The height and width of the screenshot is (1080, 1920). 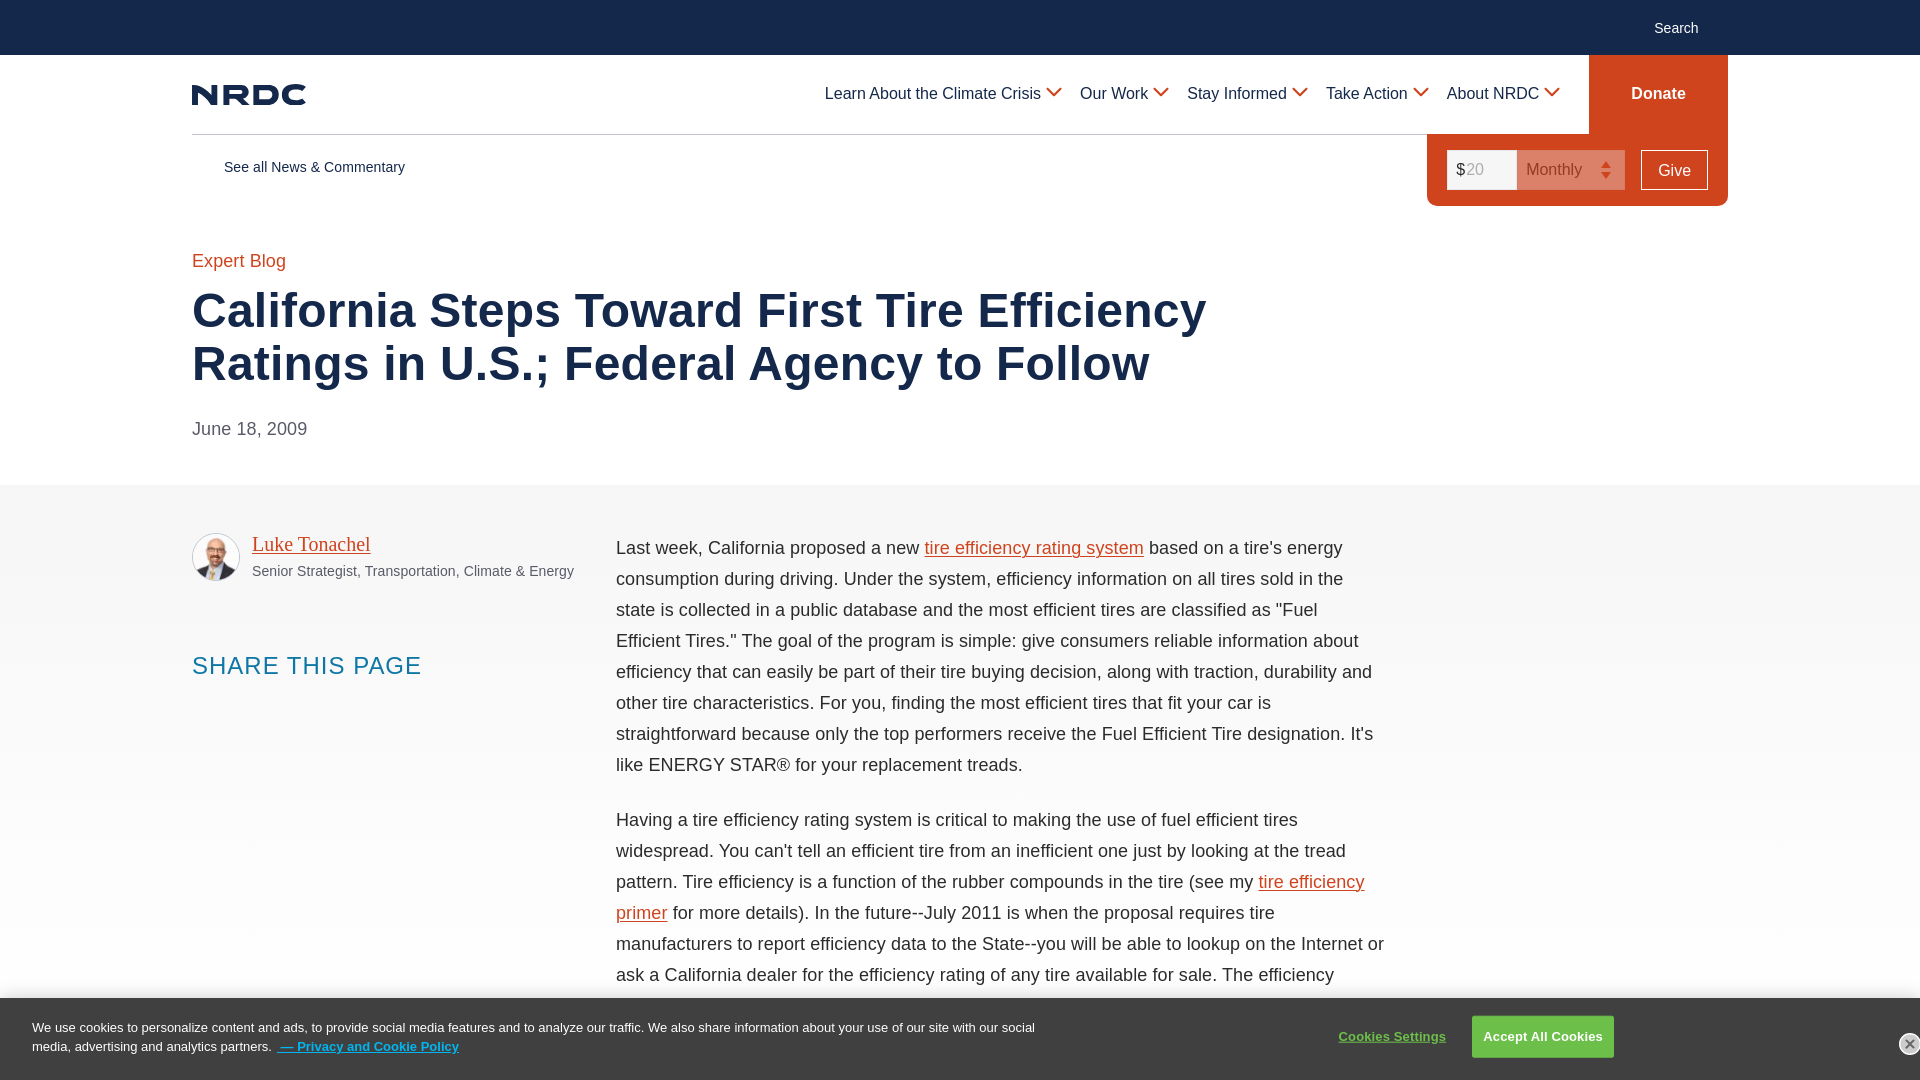 What do you see at coordinates (246, 704) in the screenshot?
I see `Share this page block` at bounding box center [246, 704].